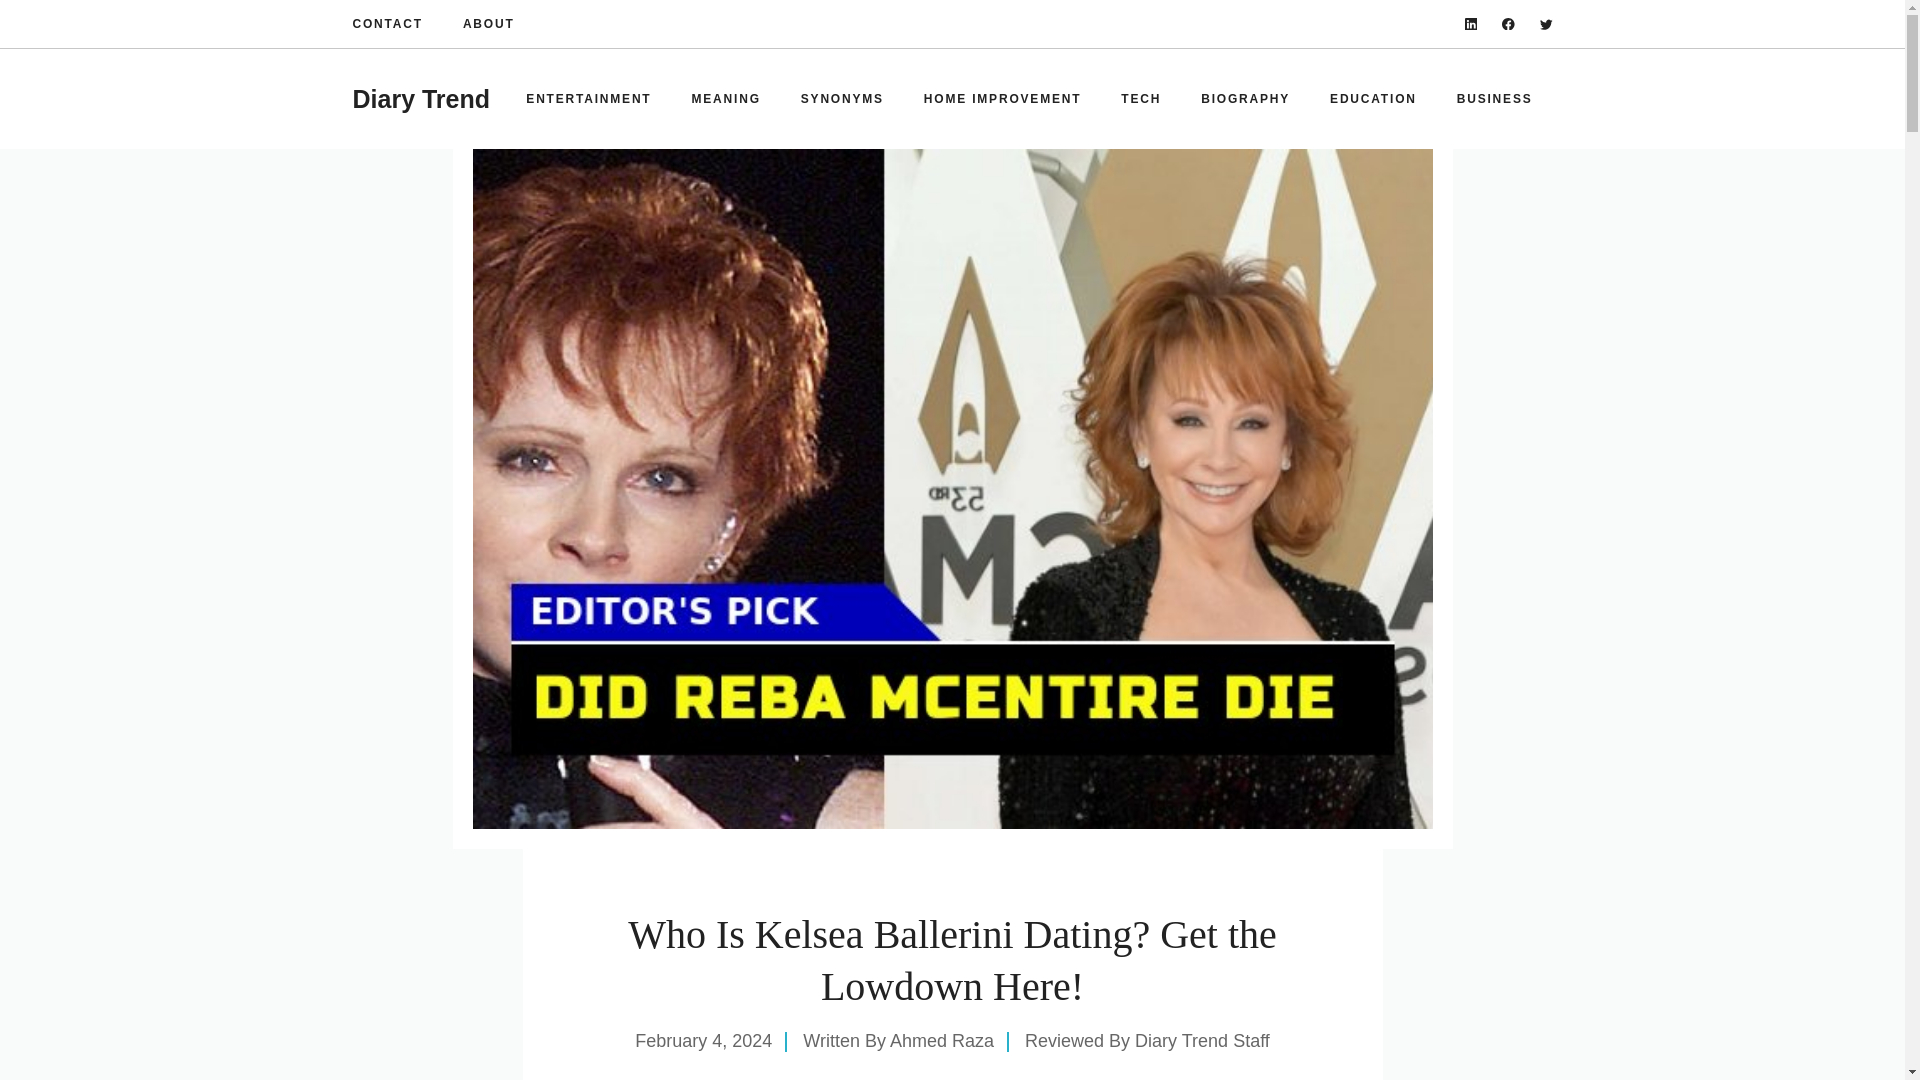  Describe the element at coordinates (1140, 98) in the screenshot. I see `TECH` at that location.